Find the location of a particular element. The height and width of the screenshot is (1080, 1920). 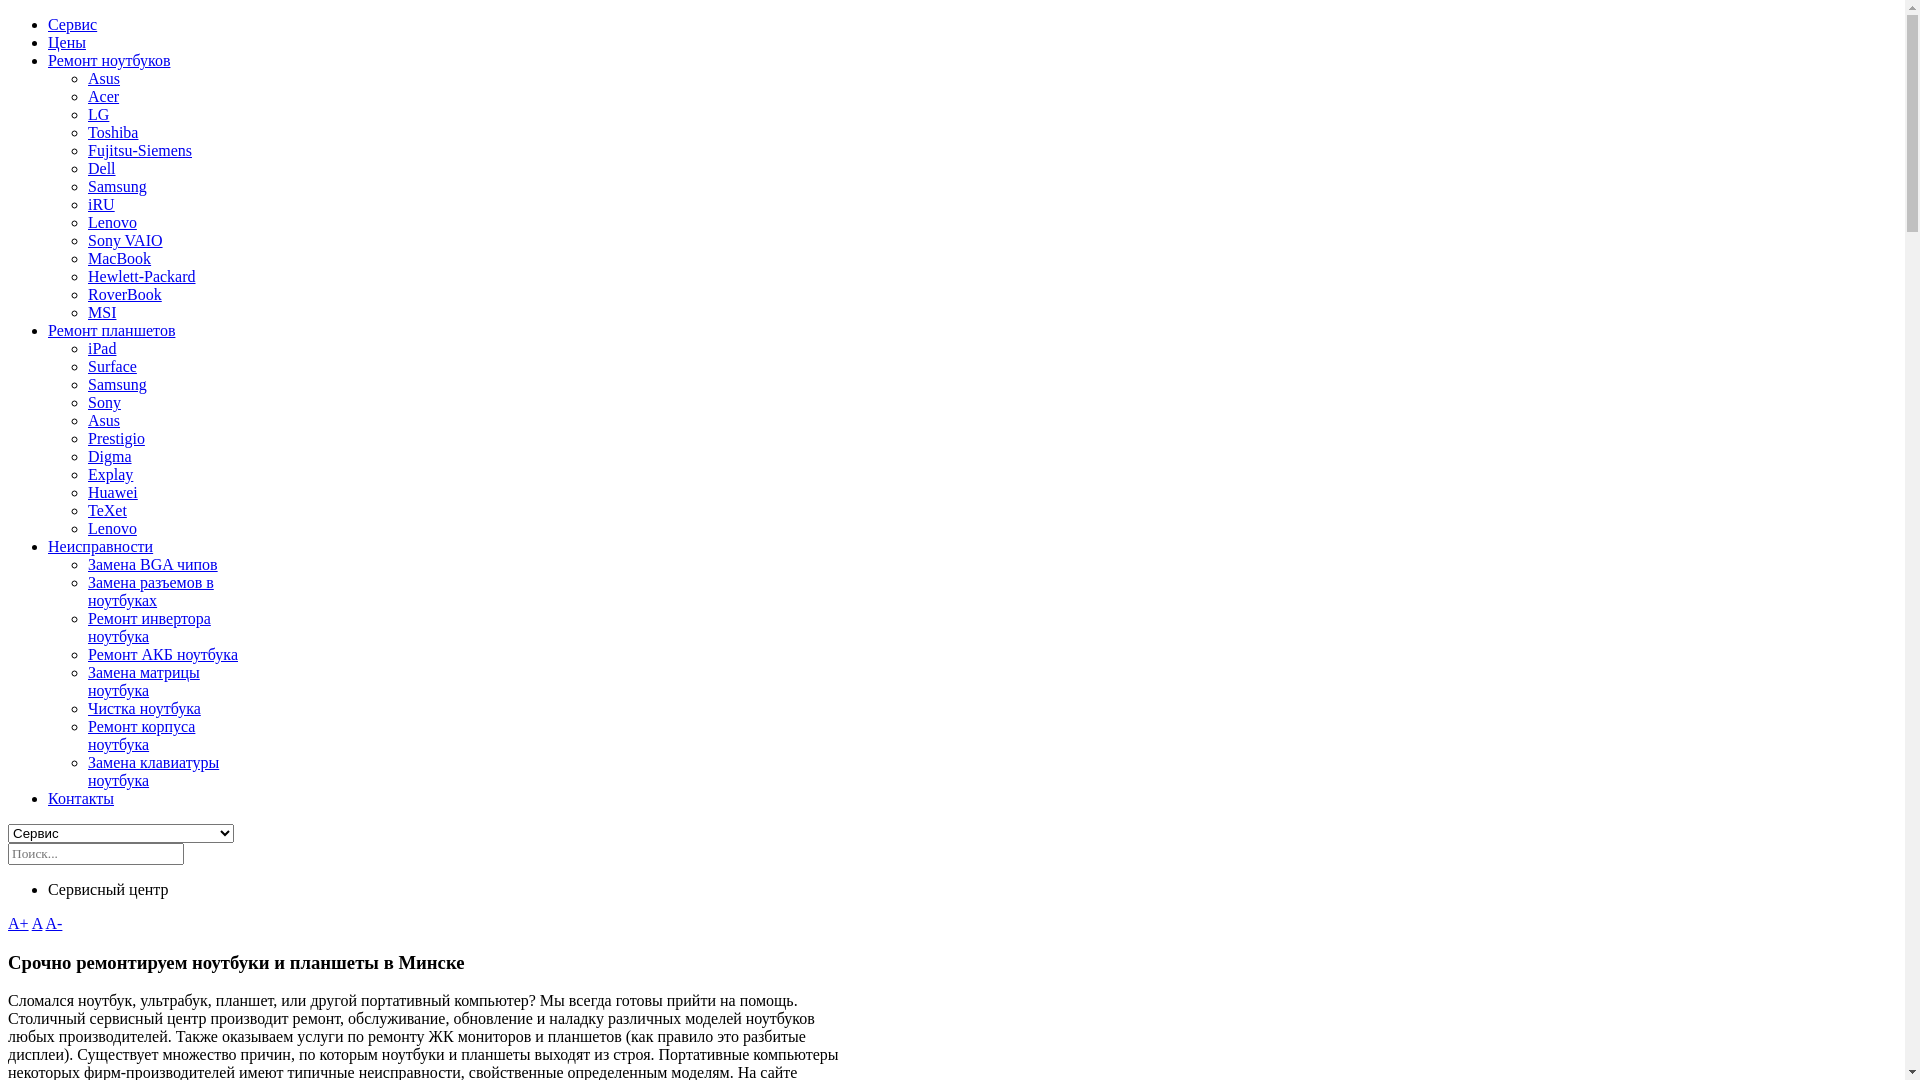

Hewlett-Packard is located at coordinates (142, 276).